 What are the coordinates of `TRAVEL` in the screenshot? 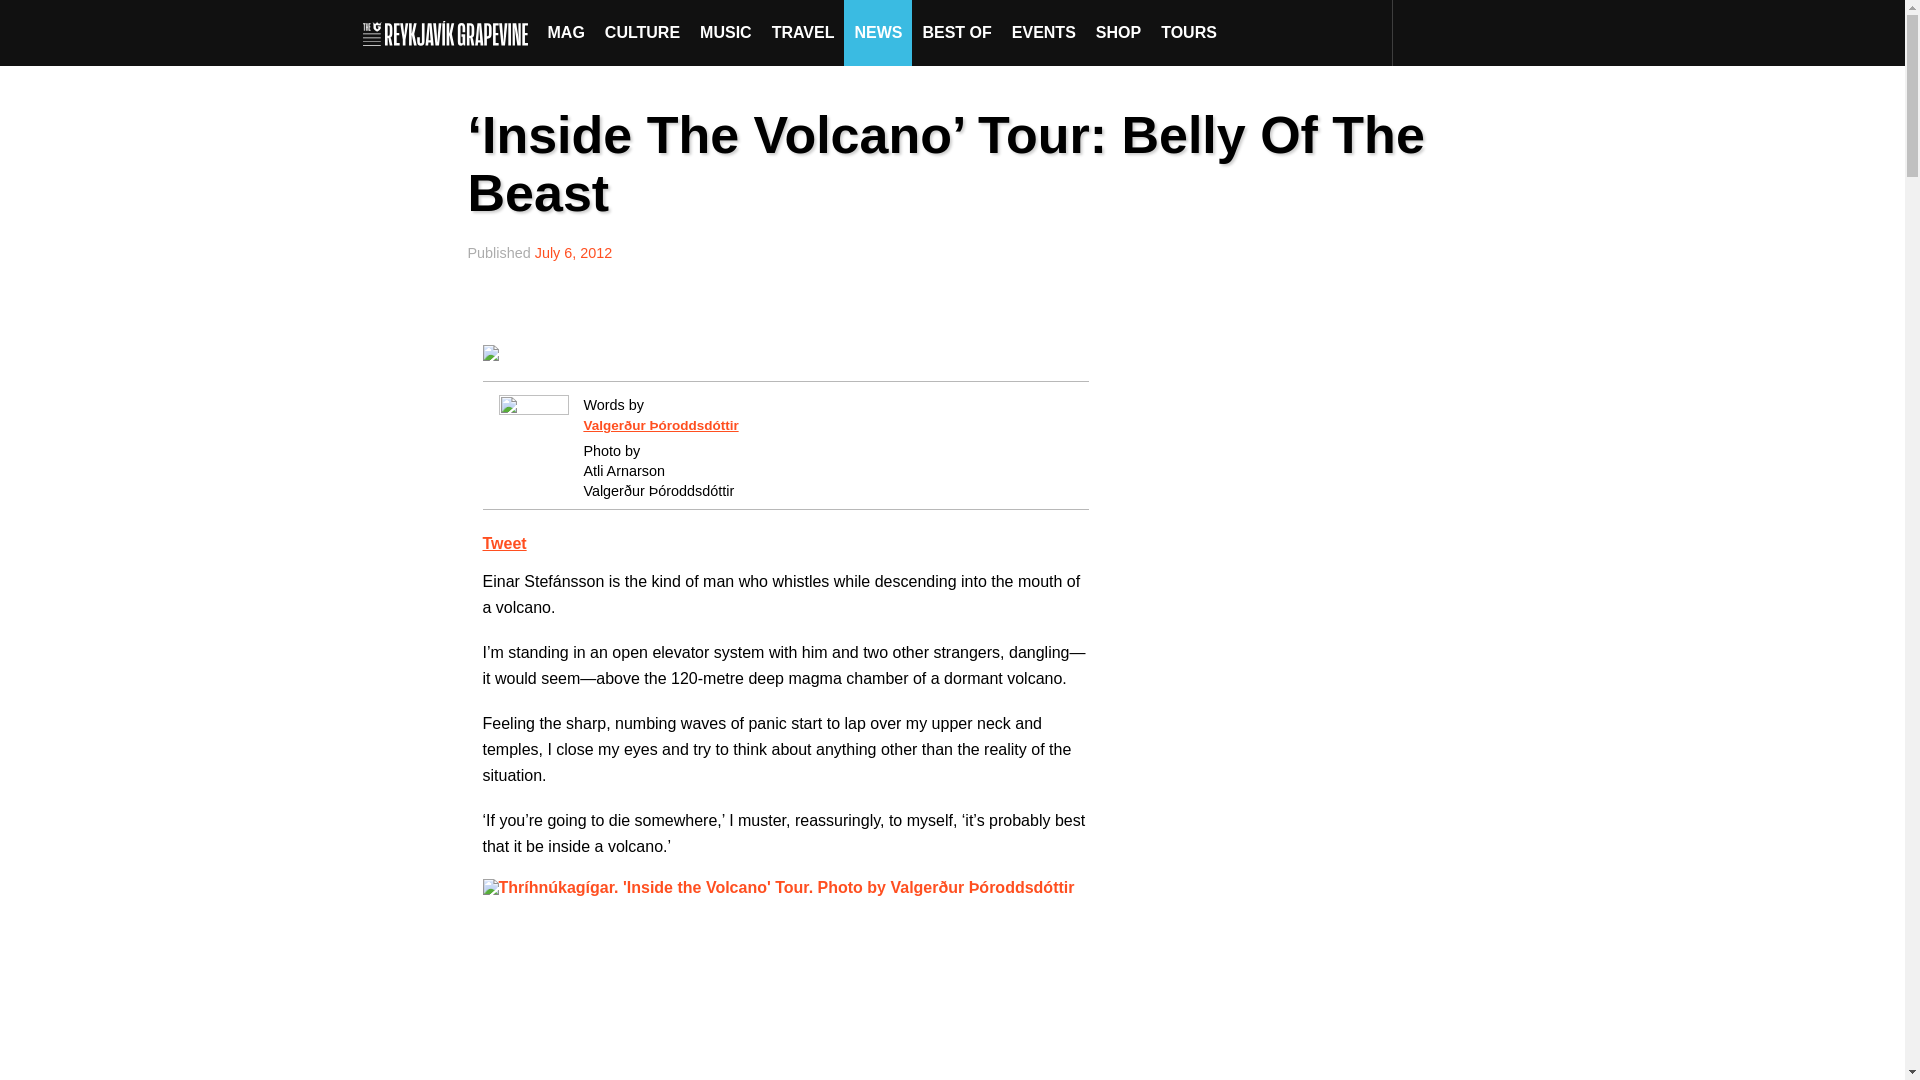 It's located at (803, 32).